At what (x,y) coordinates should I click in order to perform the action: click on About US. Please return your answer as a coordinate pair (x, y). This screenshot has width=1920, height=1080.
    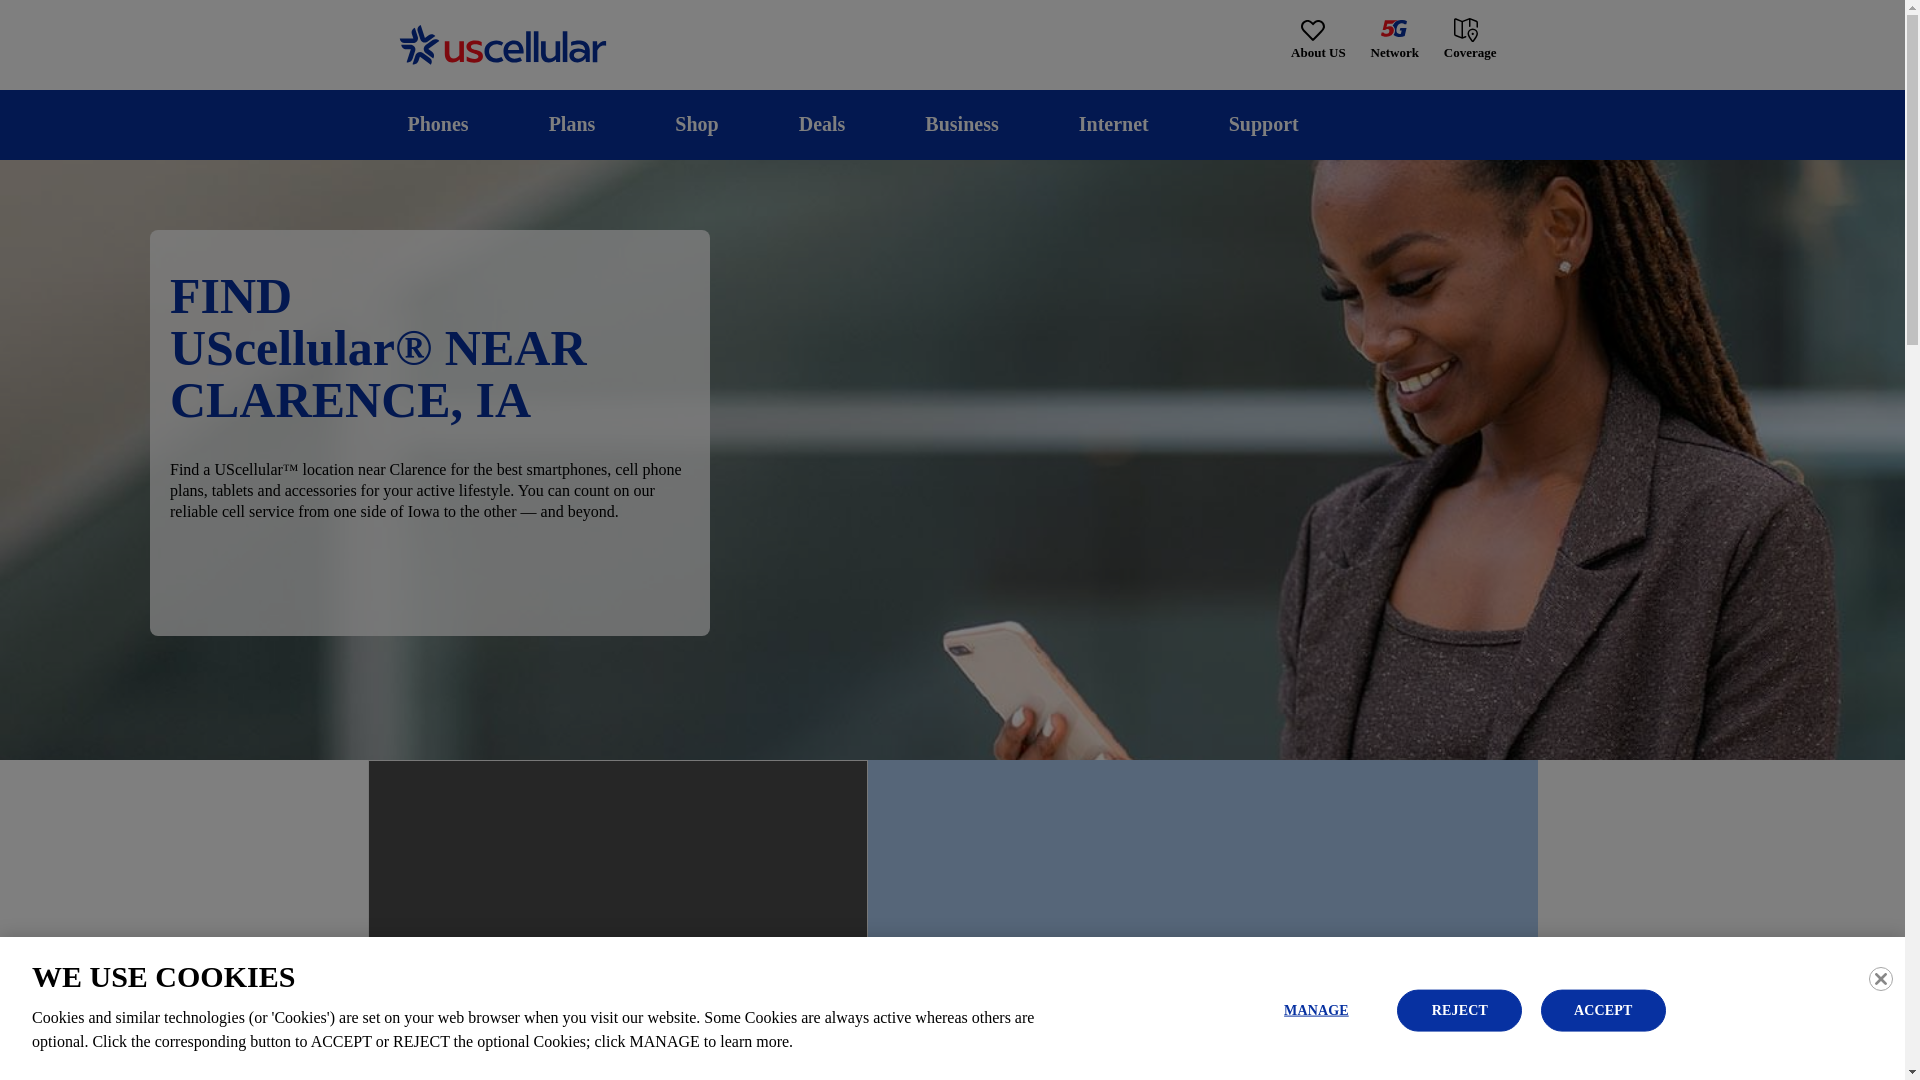
    Looking at the image, I should click on (1318, 40).